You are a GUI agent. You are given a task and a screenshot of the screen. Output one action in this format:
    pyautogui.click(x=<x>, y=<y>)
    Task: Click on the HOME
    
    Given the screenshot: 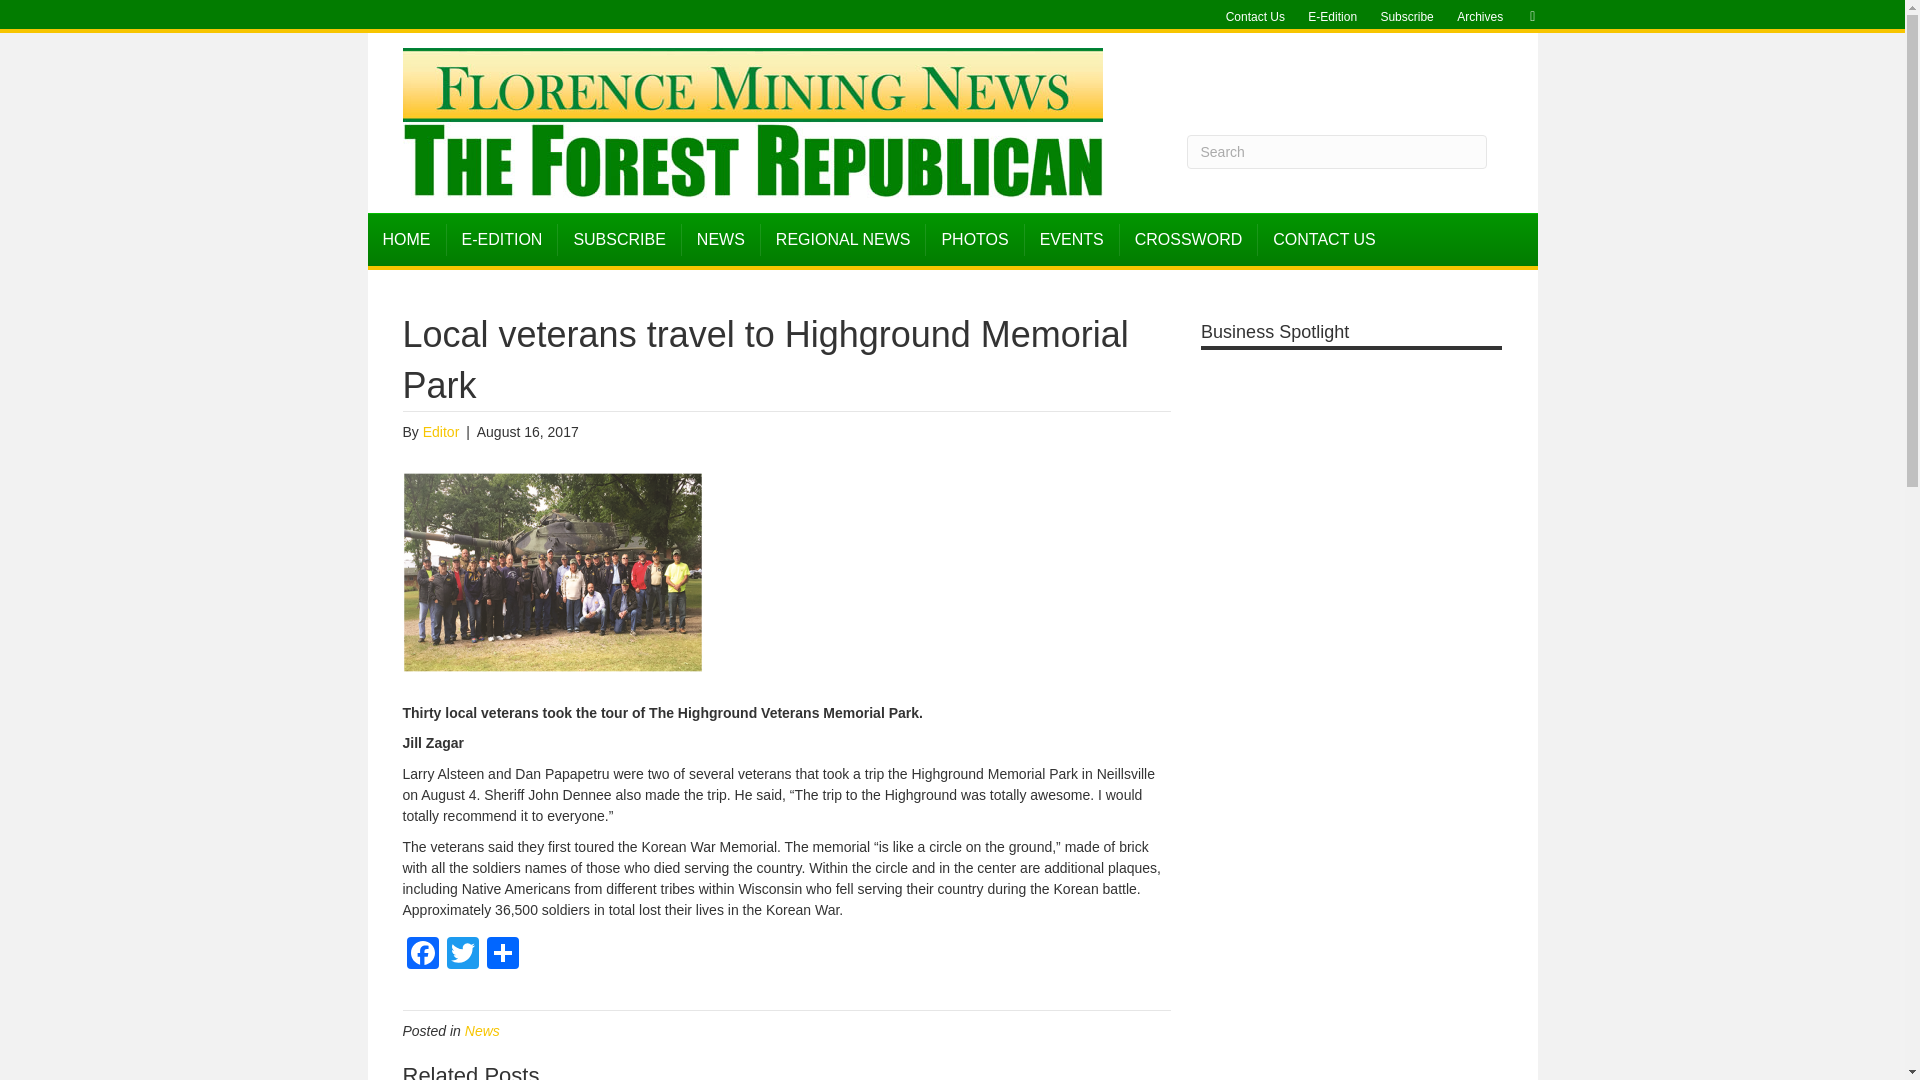 What is the action you would take?
    pyautogui.click(x=408, y=239)
    